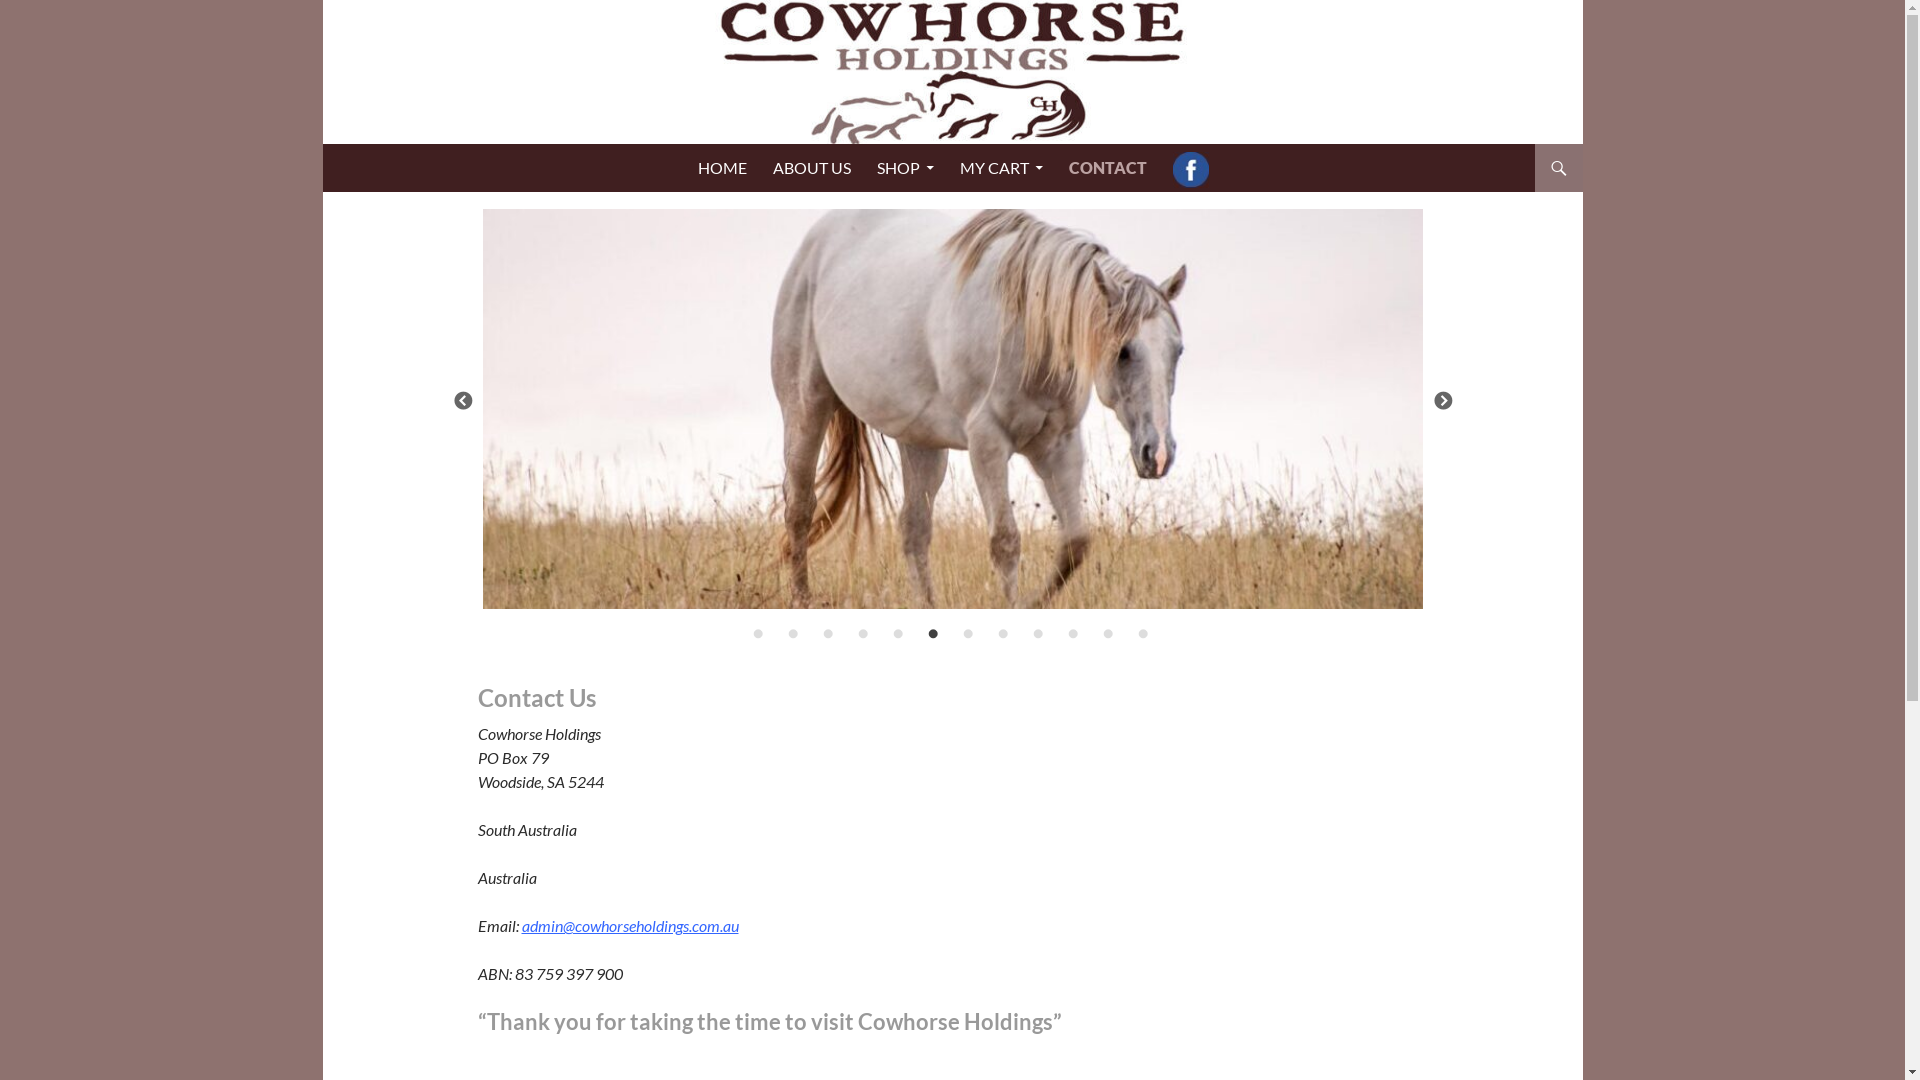 The width and height of the screenshot is (1920, 1080). Describe the element at coordinates (1442, 402) in the screenshot. I see `NEXT` at that location.